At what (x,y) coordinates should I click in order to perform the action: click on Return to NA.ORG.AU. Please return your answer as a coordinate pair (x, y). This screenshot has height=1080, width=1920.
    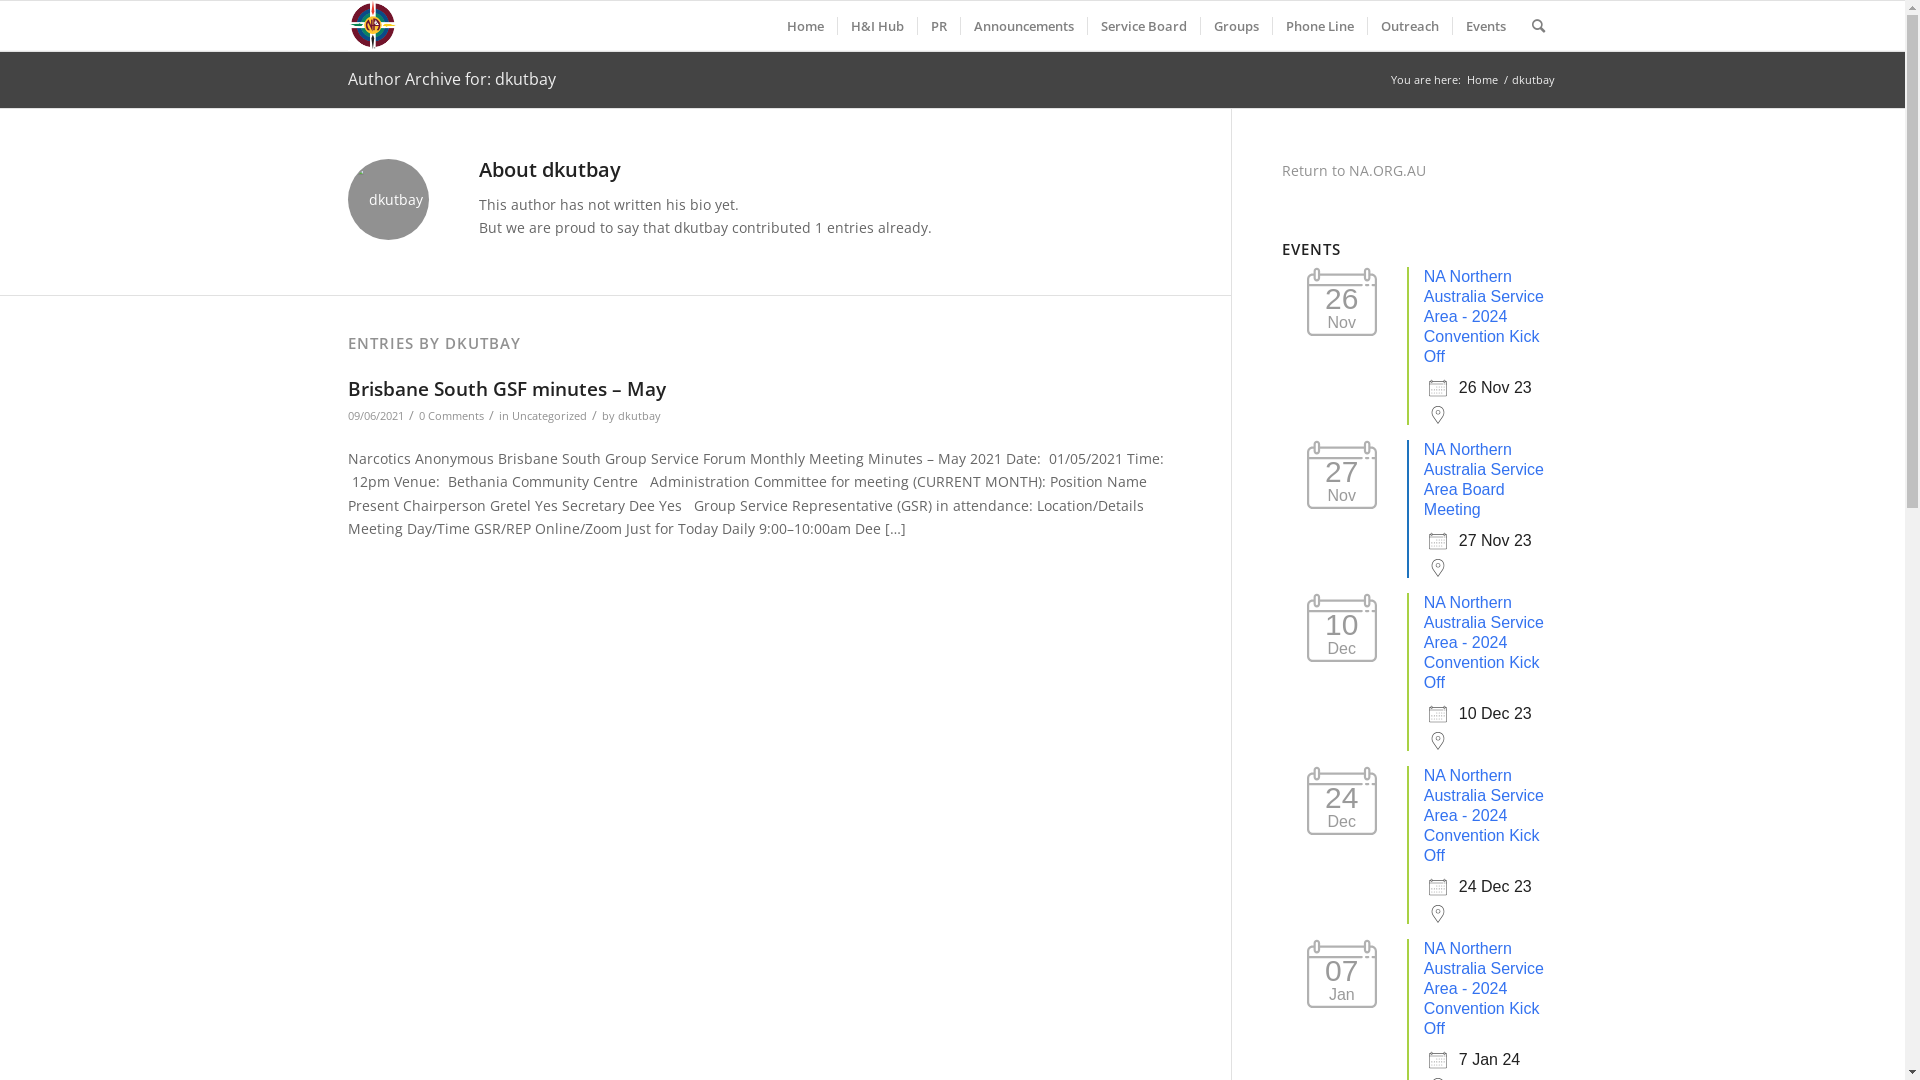
    Looking at the image, I should click on (1354, 170).